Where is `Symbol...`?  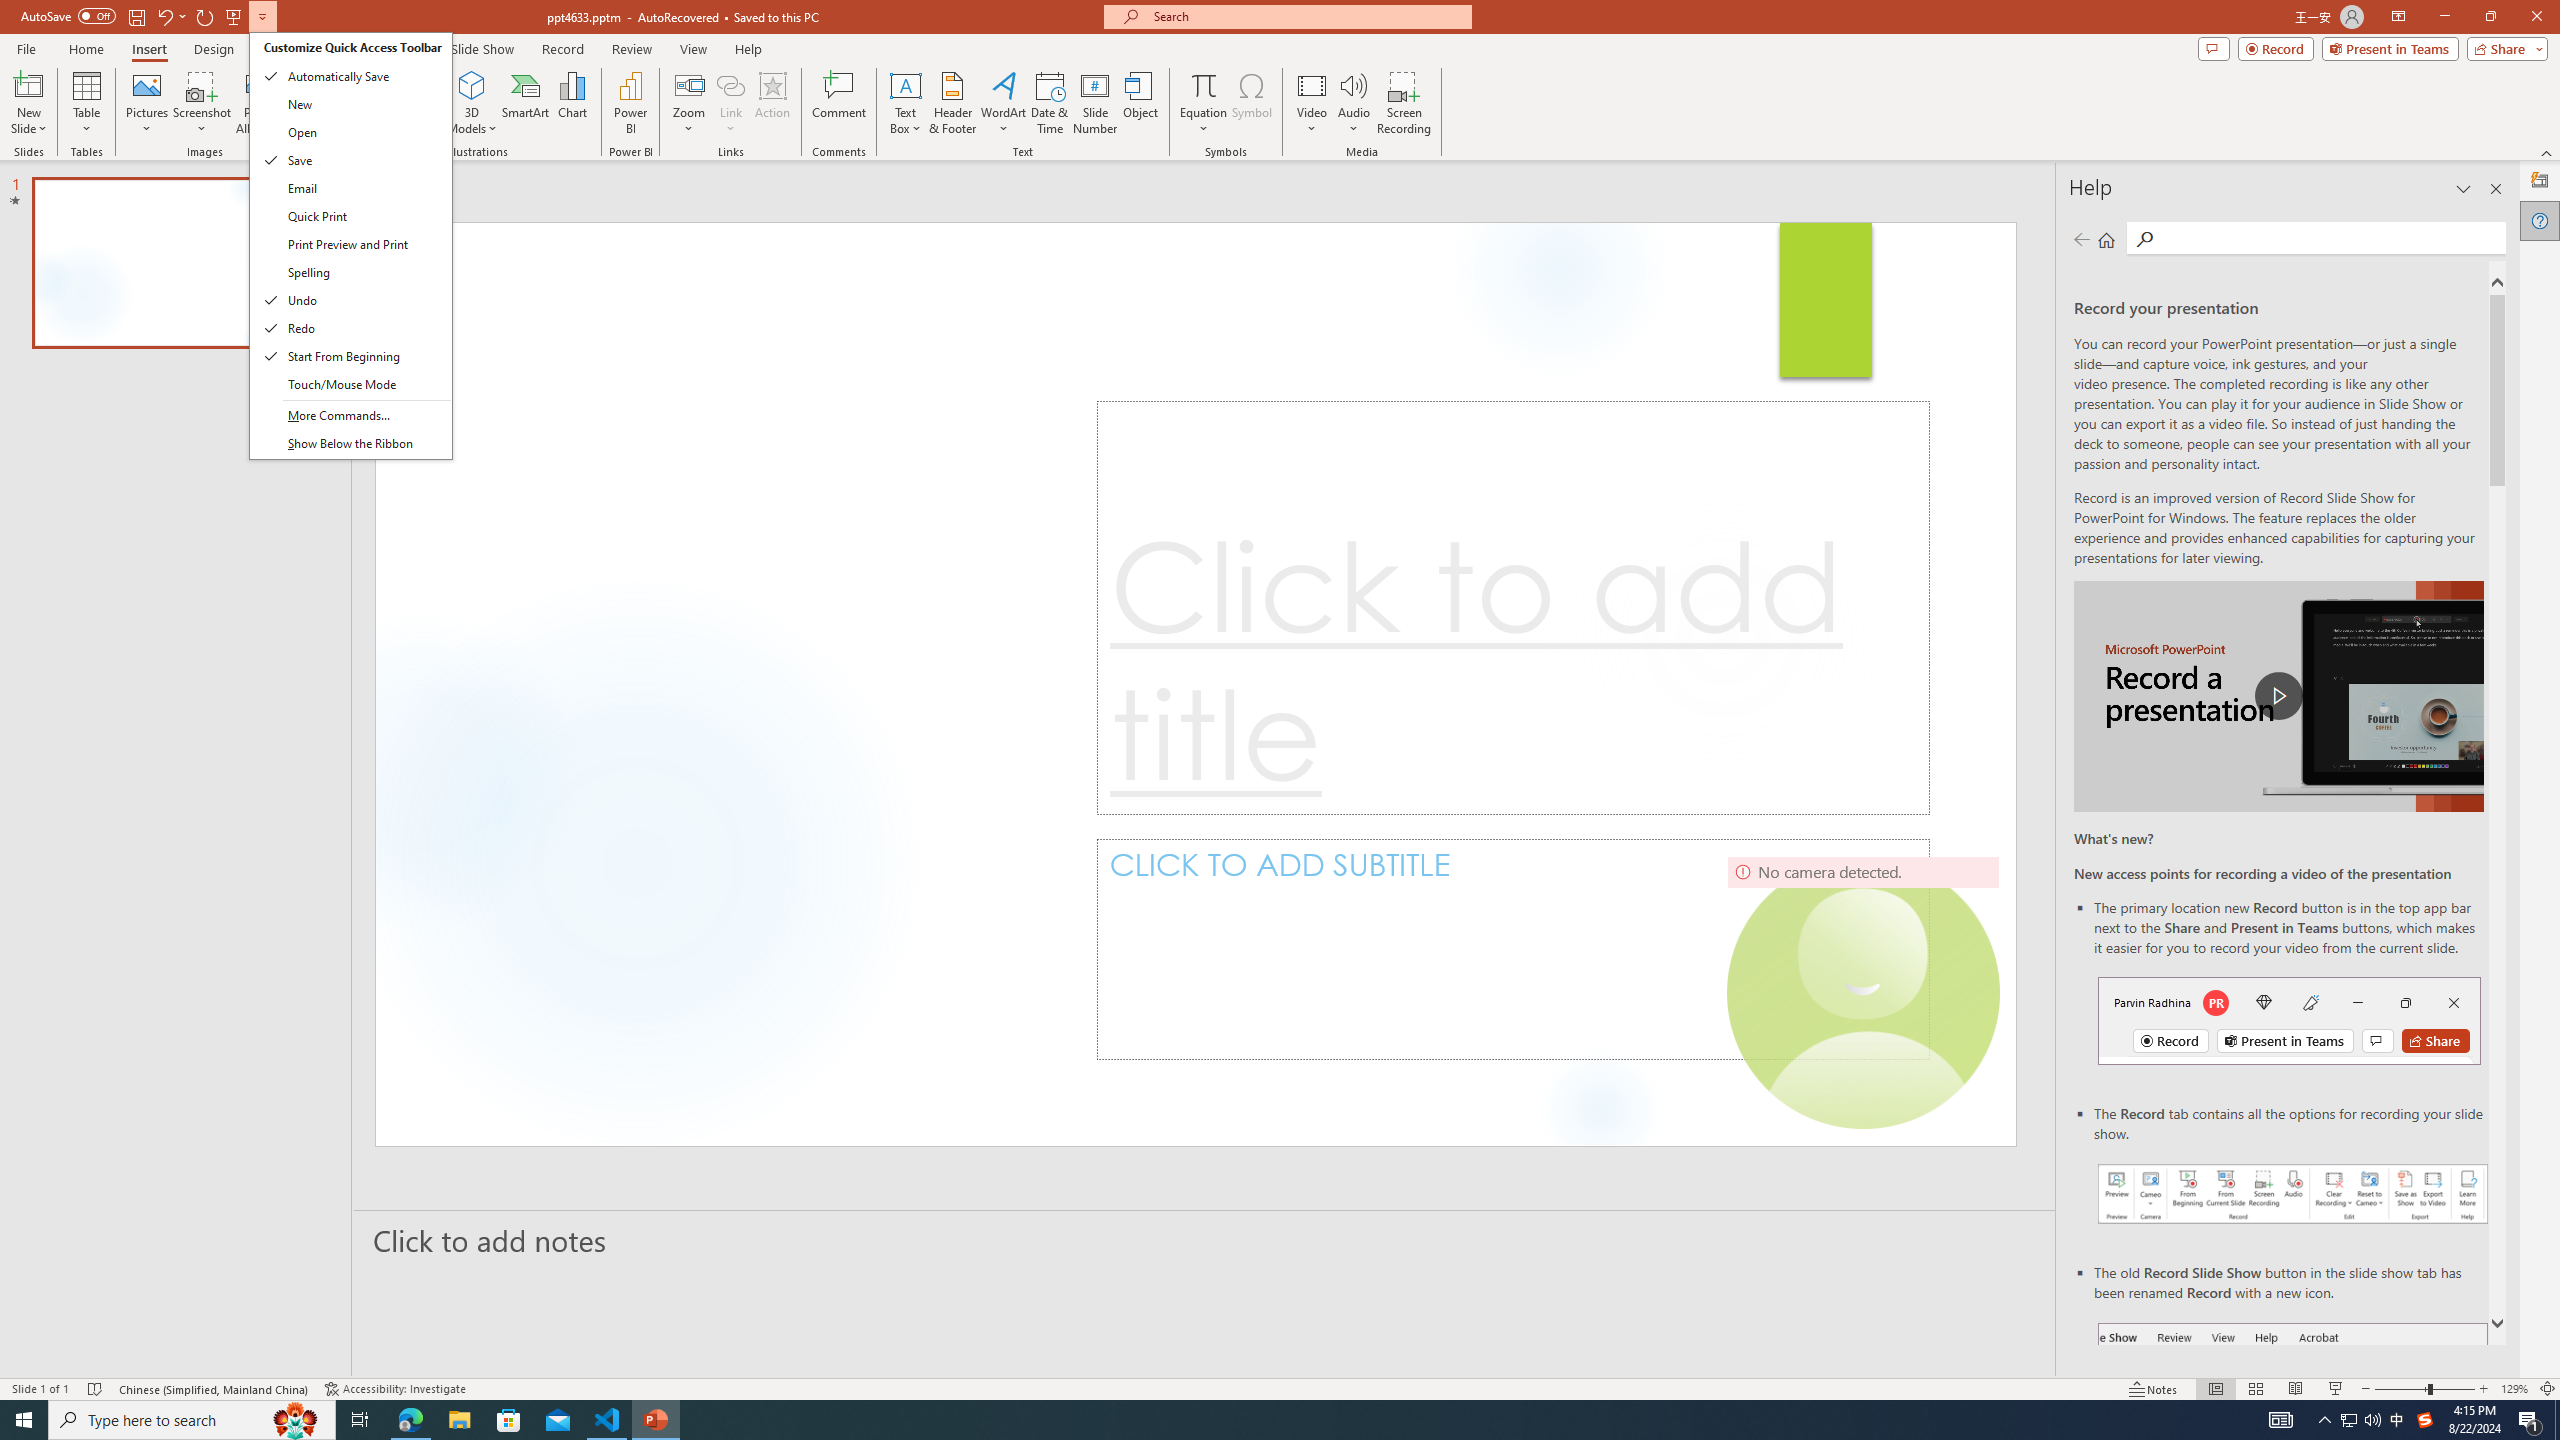 Symbol... is located at coordinates (1251, 103).